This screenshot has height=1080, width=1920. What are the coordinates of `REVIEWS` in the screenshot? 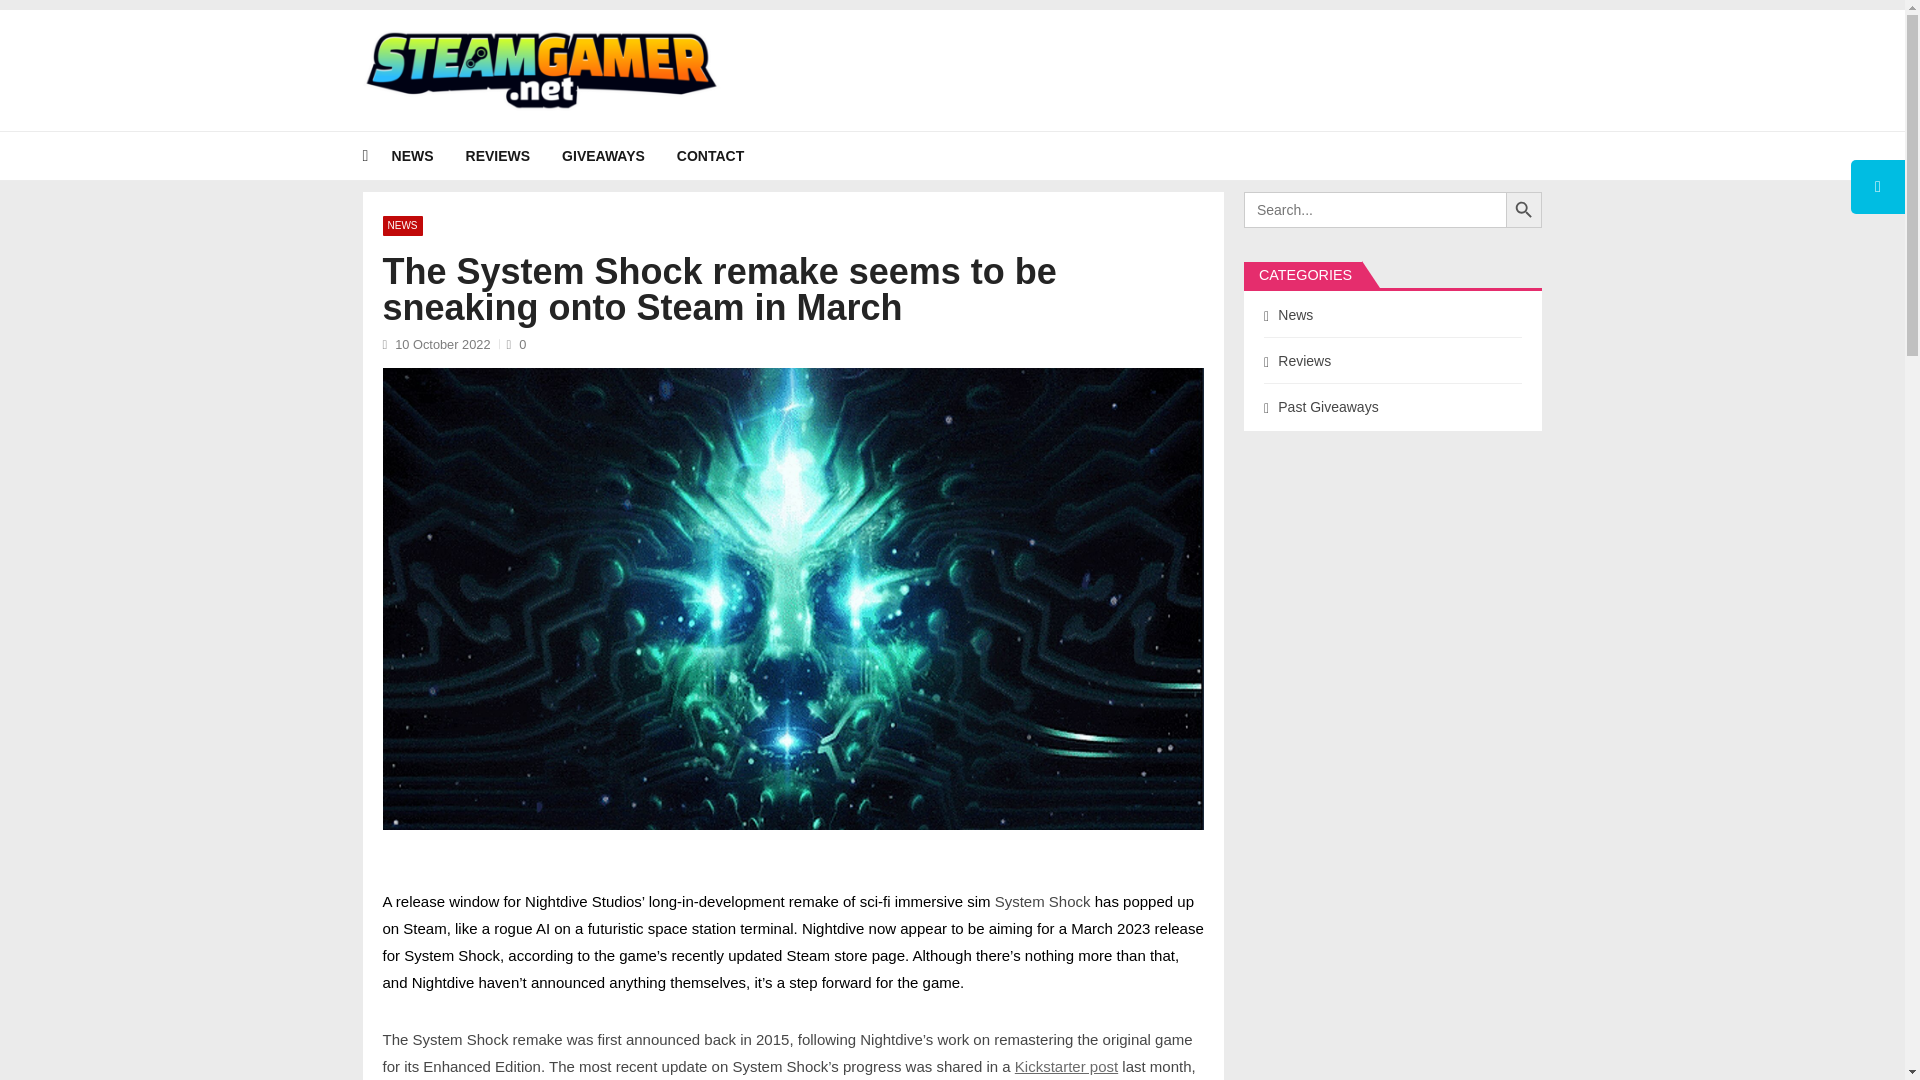 It's located at (514, 156).